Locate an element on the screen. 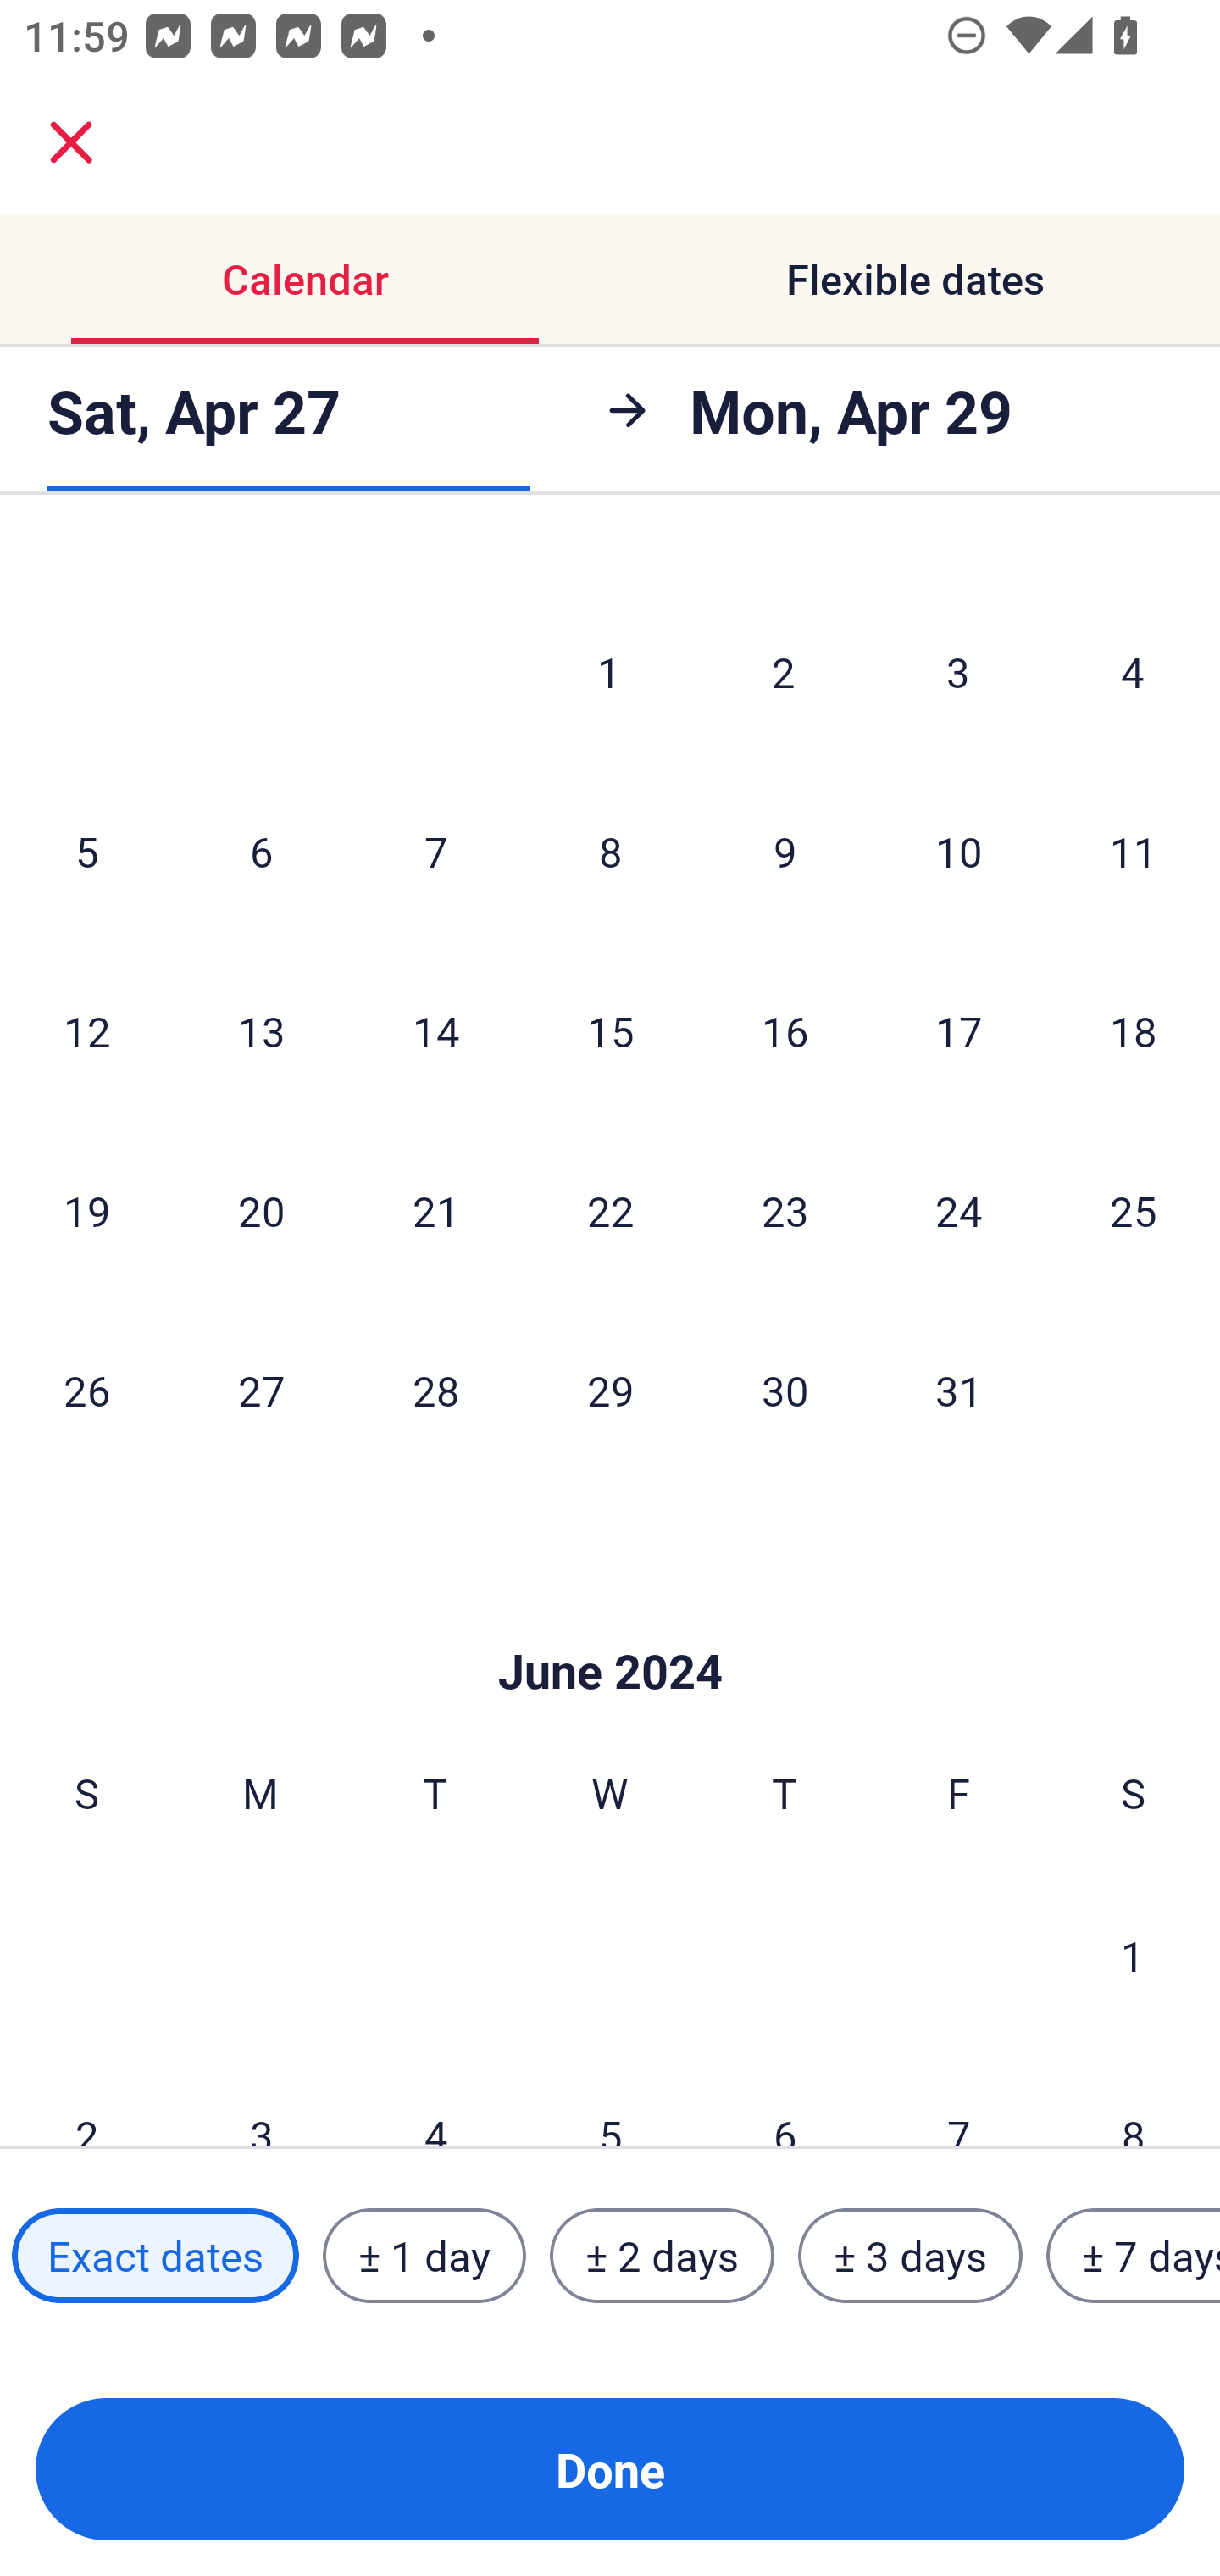 The image size is (1220, 2576). 8 Wednesday, May 8, 2024 is located at coordinates (610, 851).